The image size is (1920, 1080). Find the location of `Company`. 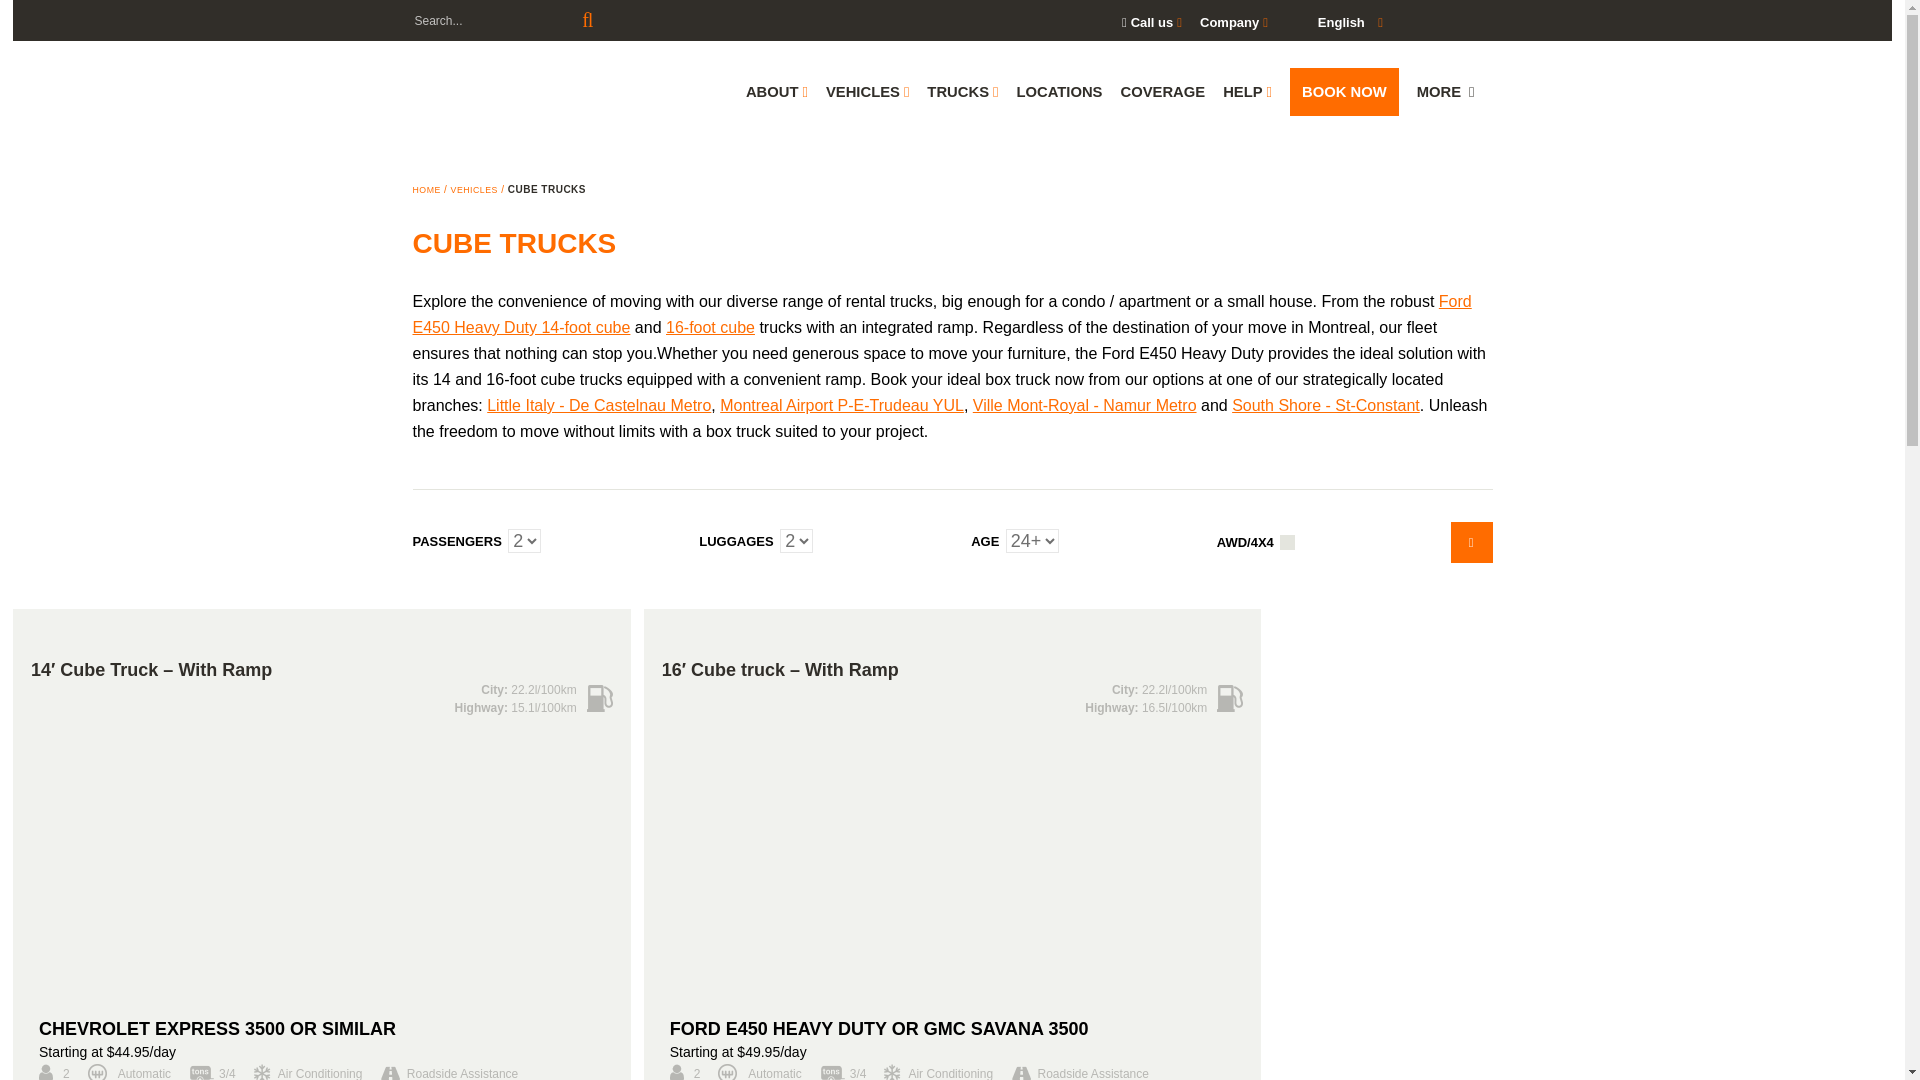

Company is located at coordinates (1234, 22).